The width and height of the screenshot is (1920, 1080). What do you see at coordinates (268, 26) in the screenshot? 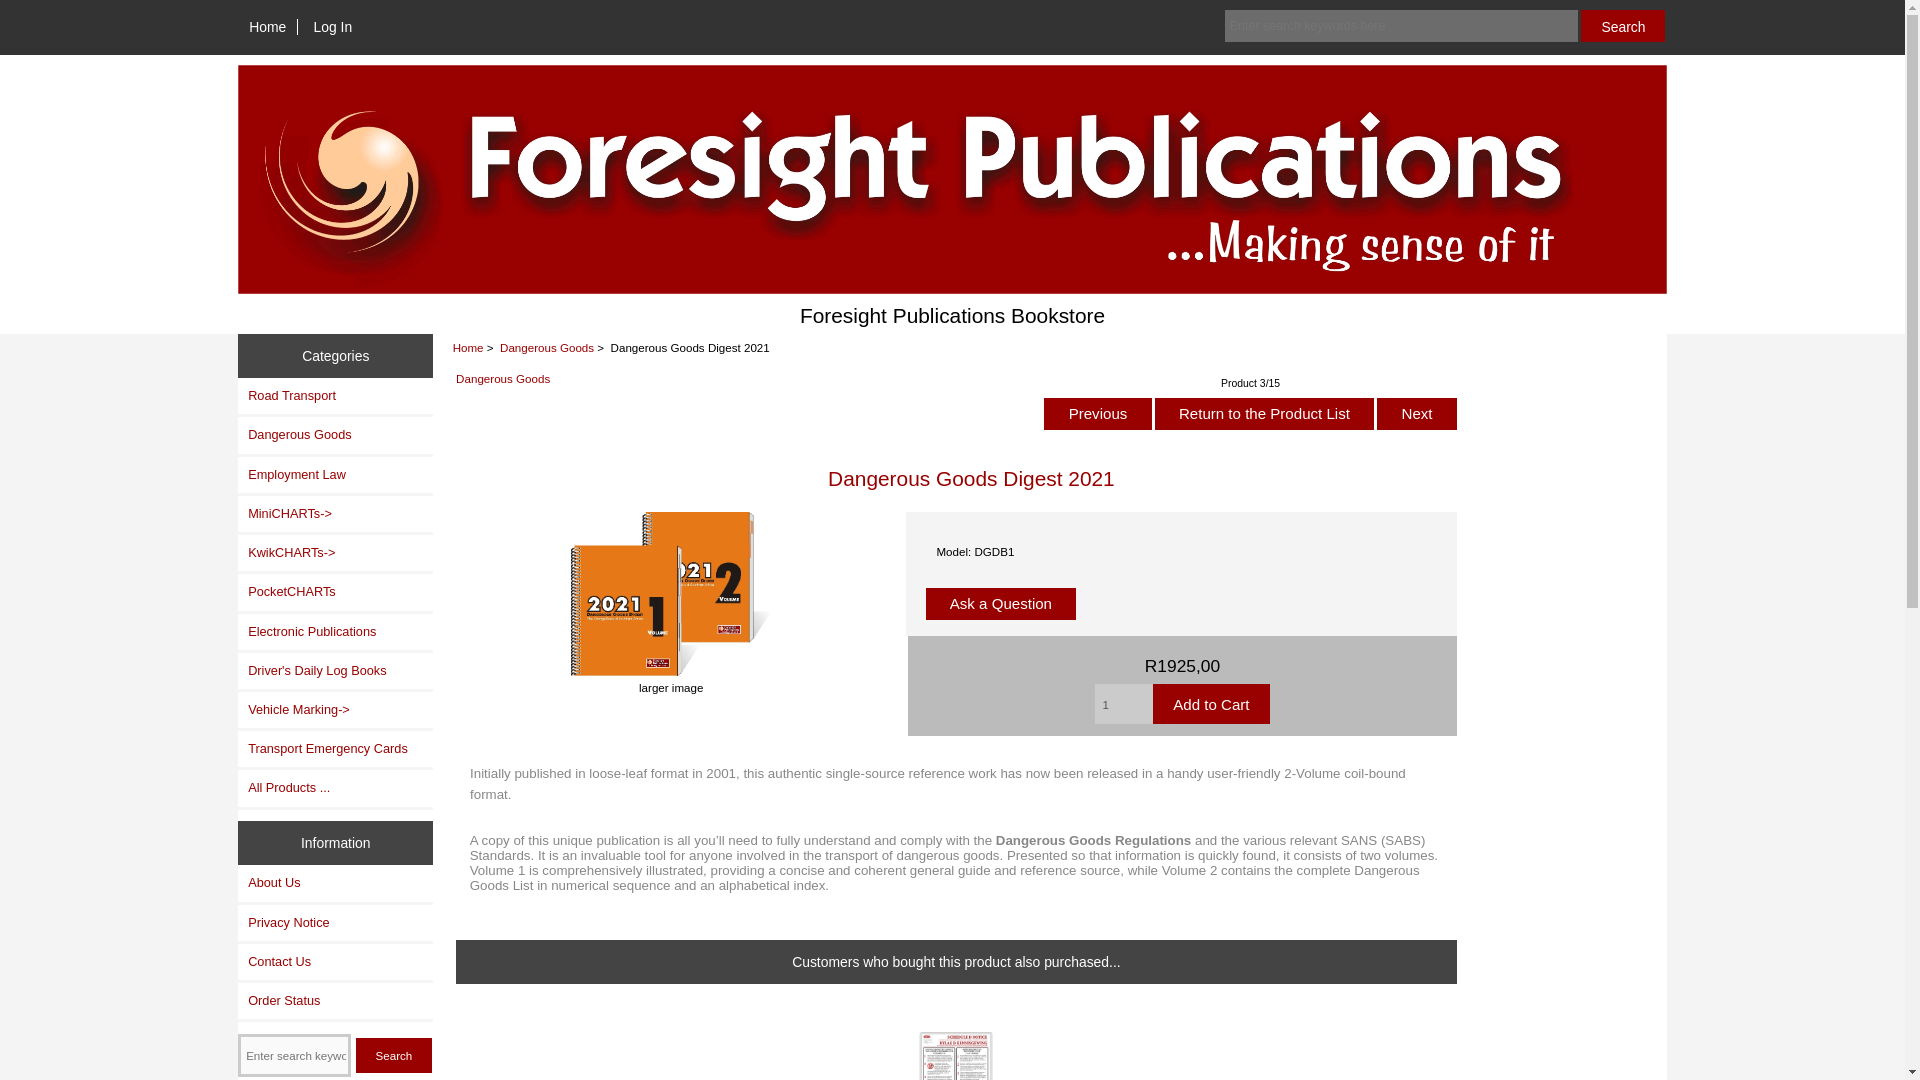
I see `Home` at bounding box center [268, 26].